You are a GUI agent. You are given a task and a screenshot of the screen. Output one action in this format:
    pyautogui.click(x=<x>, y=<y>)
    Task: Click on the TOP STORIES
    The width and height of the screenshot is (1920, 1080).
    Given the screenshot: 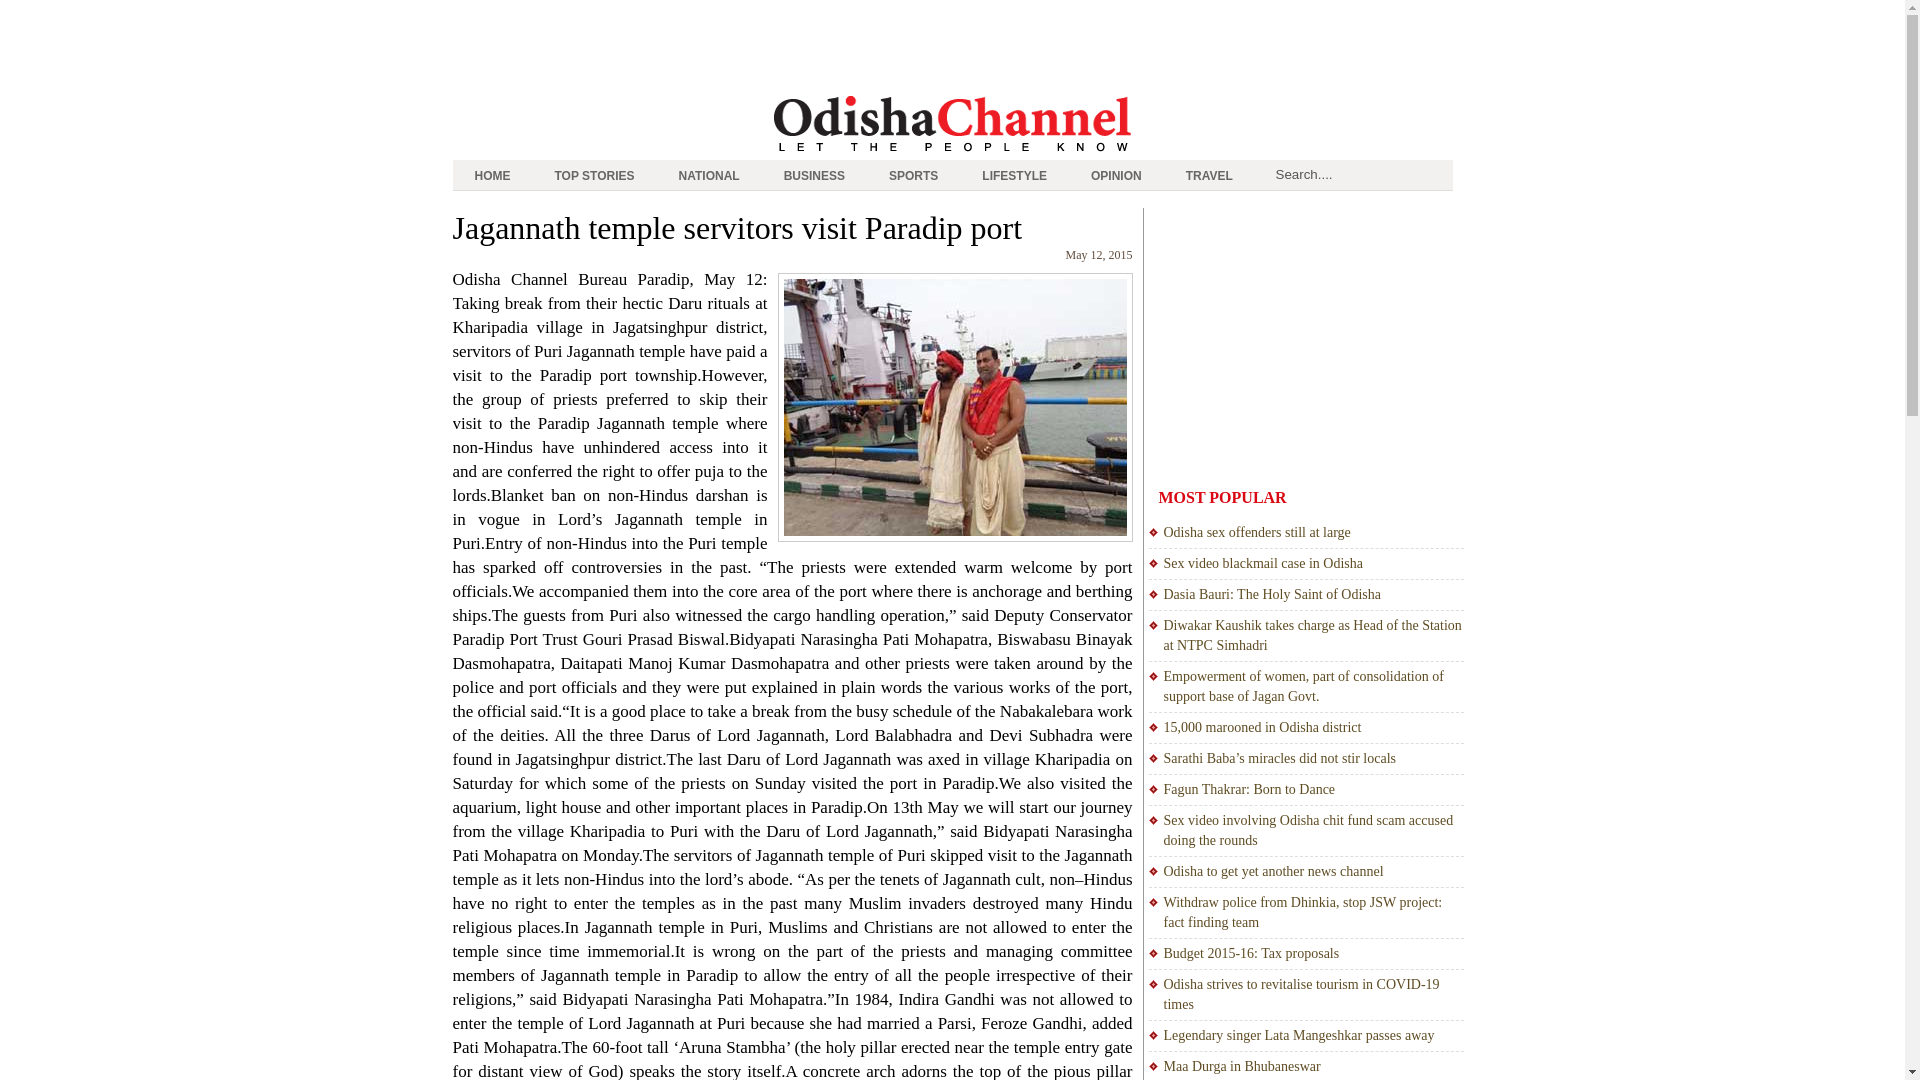 What is the action you would take?
    pyautogui.click(x=594, y=176)
    